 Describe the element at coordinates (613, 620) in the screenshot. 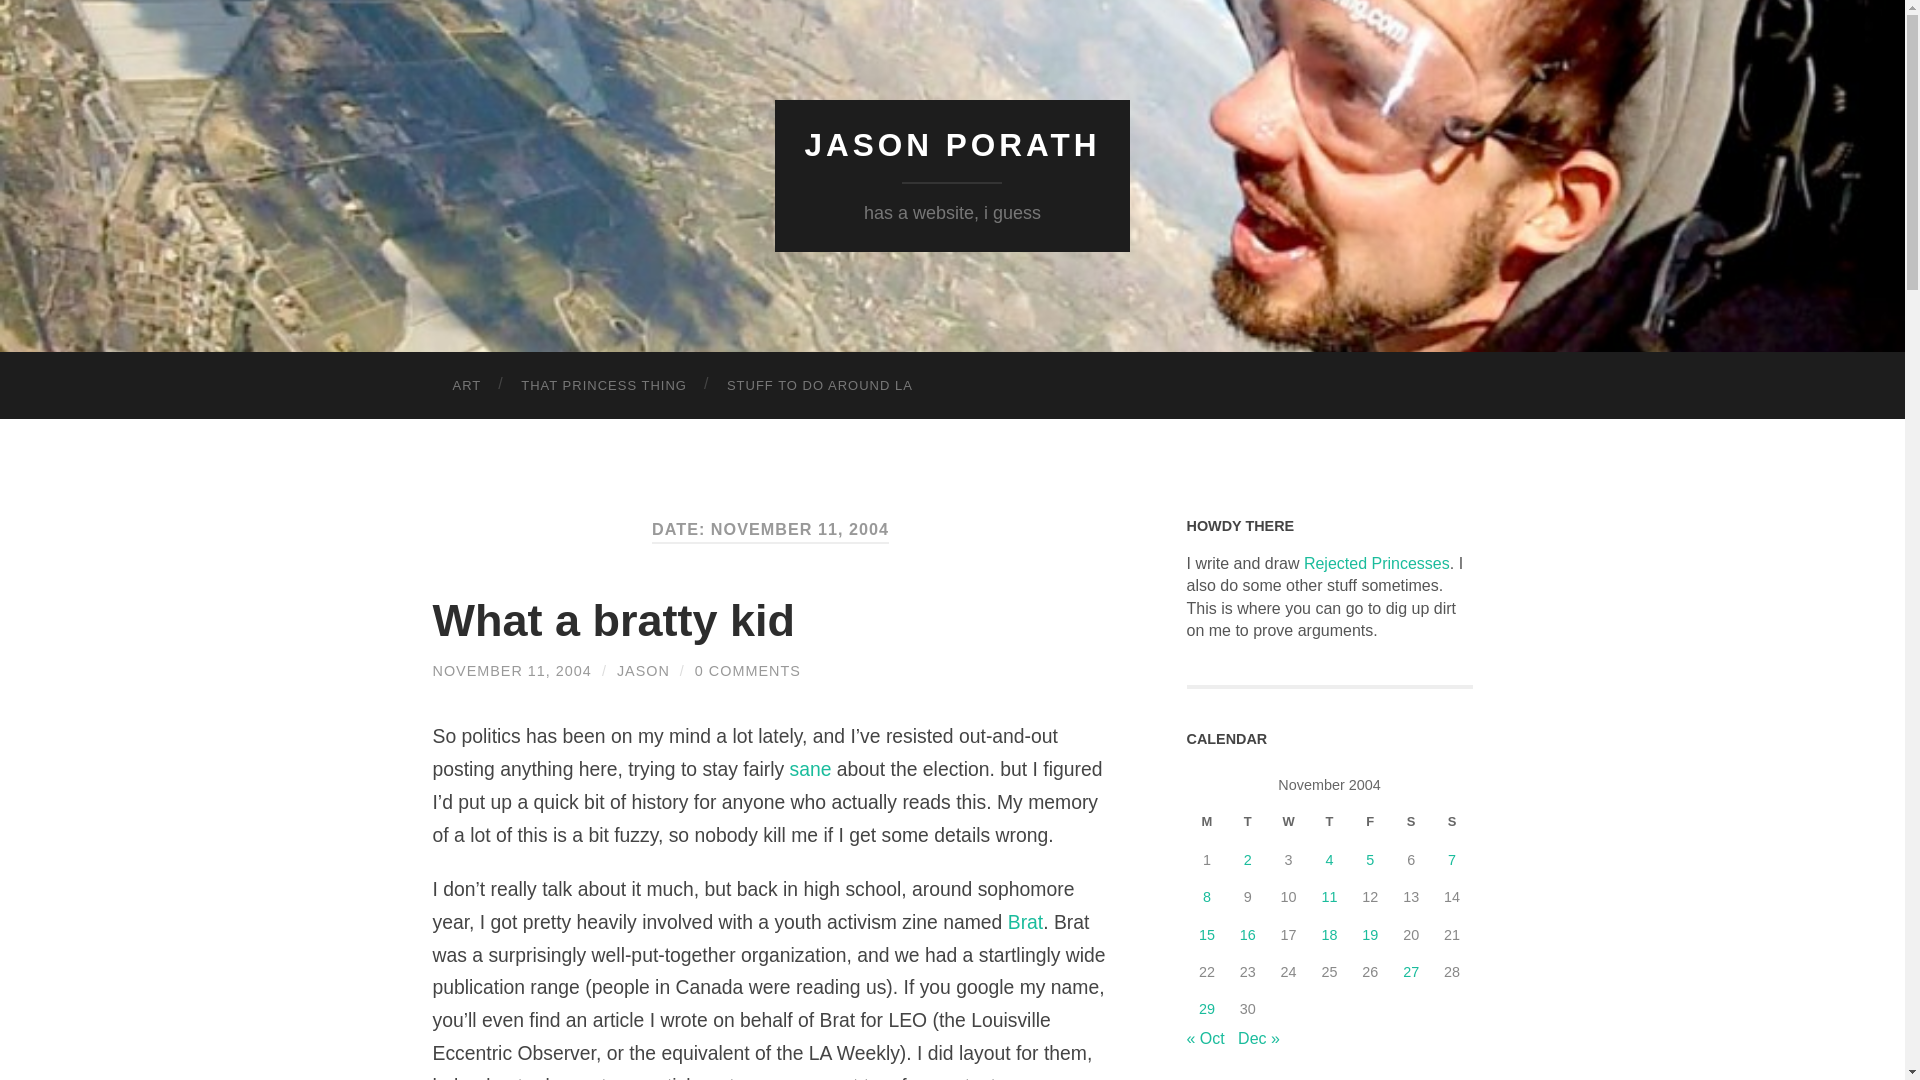

I see `What a bratty kid` at that location.